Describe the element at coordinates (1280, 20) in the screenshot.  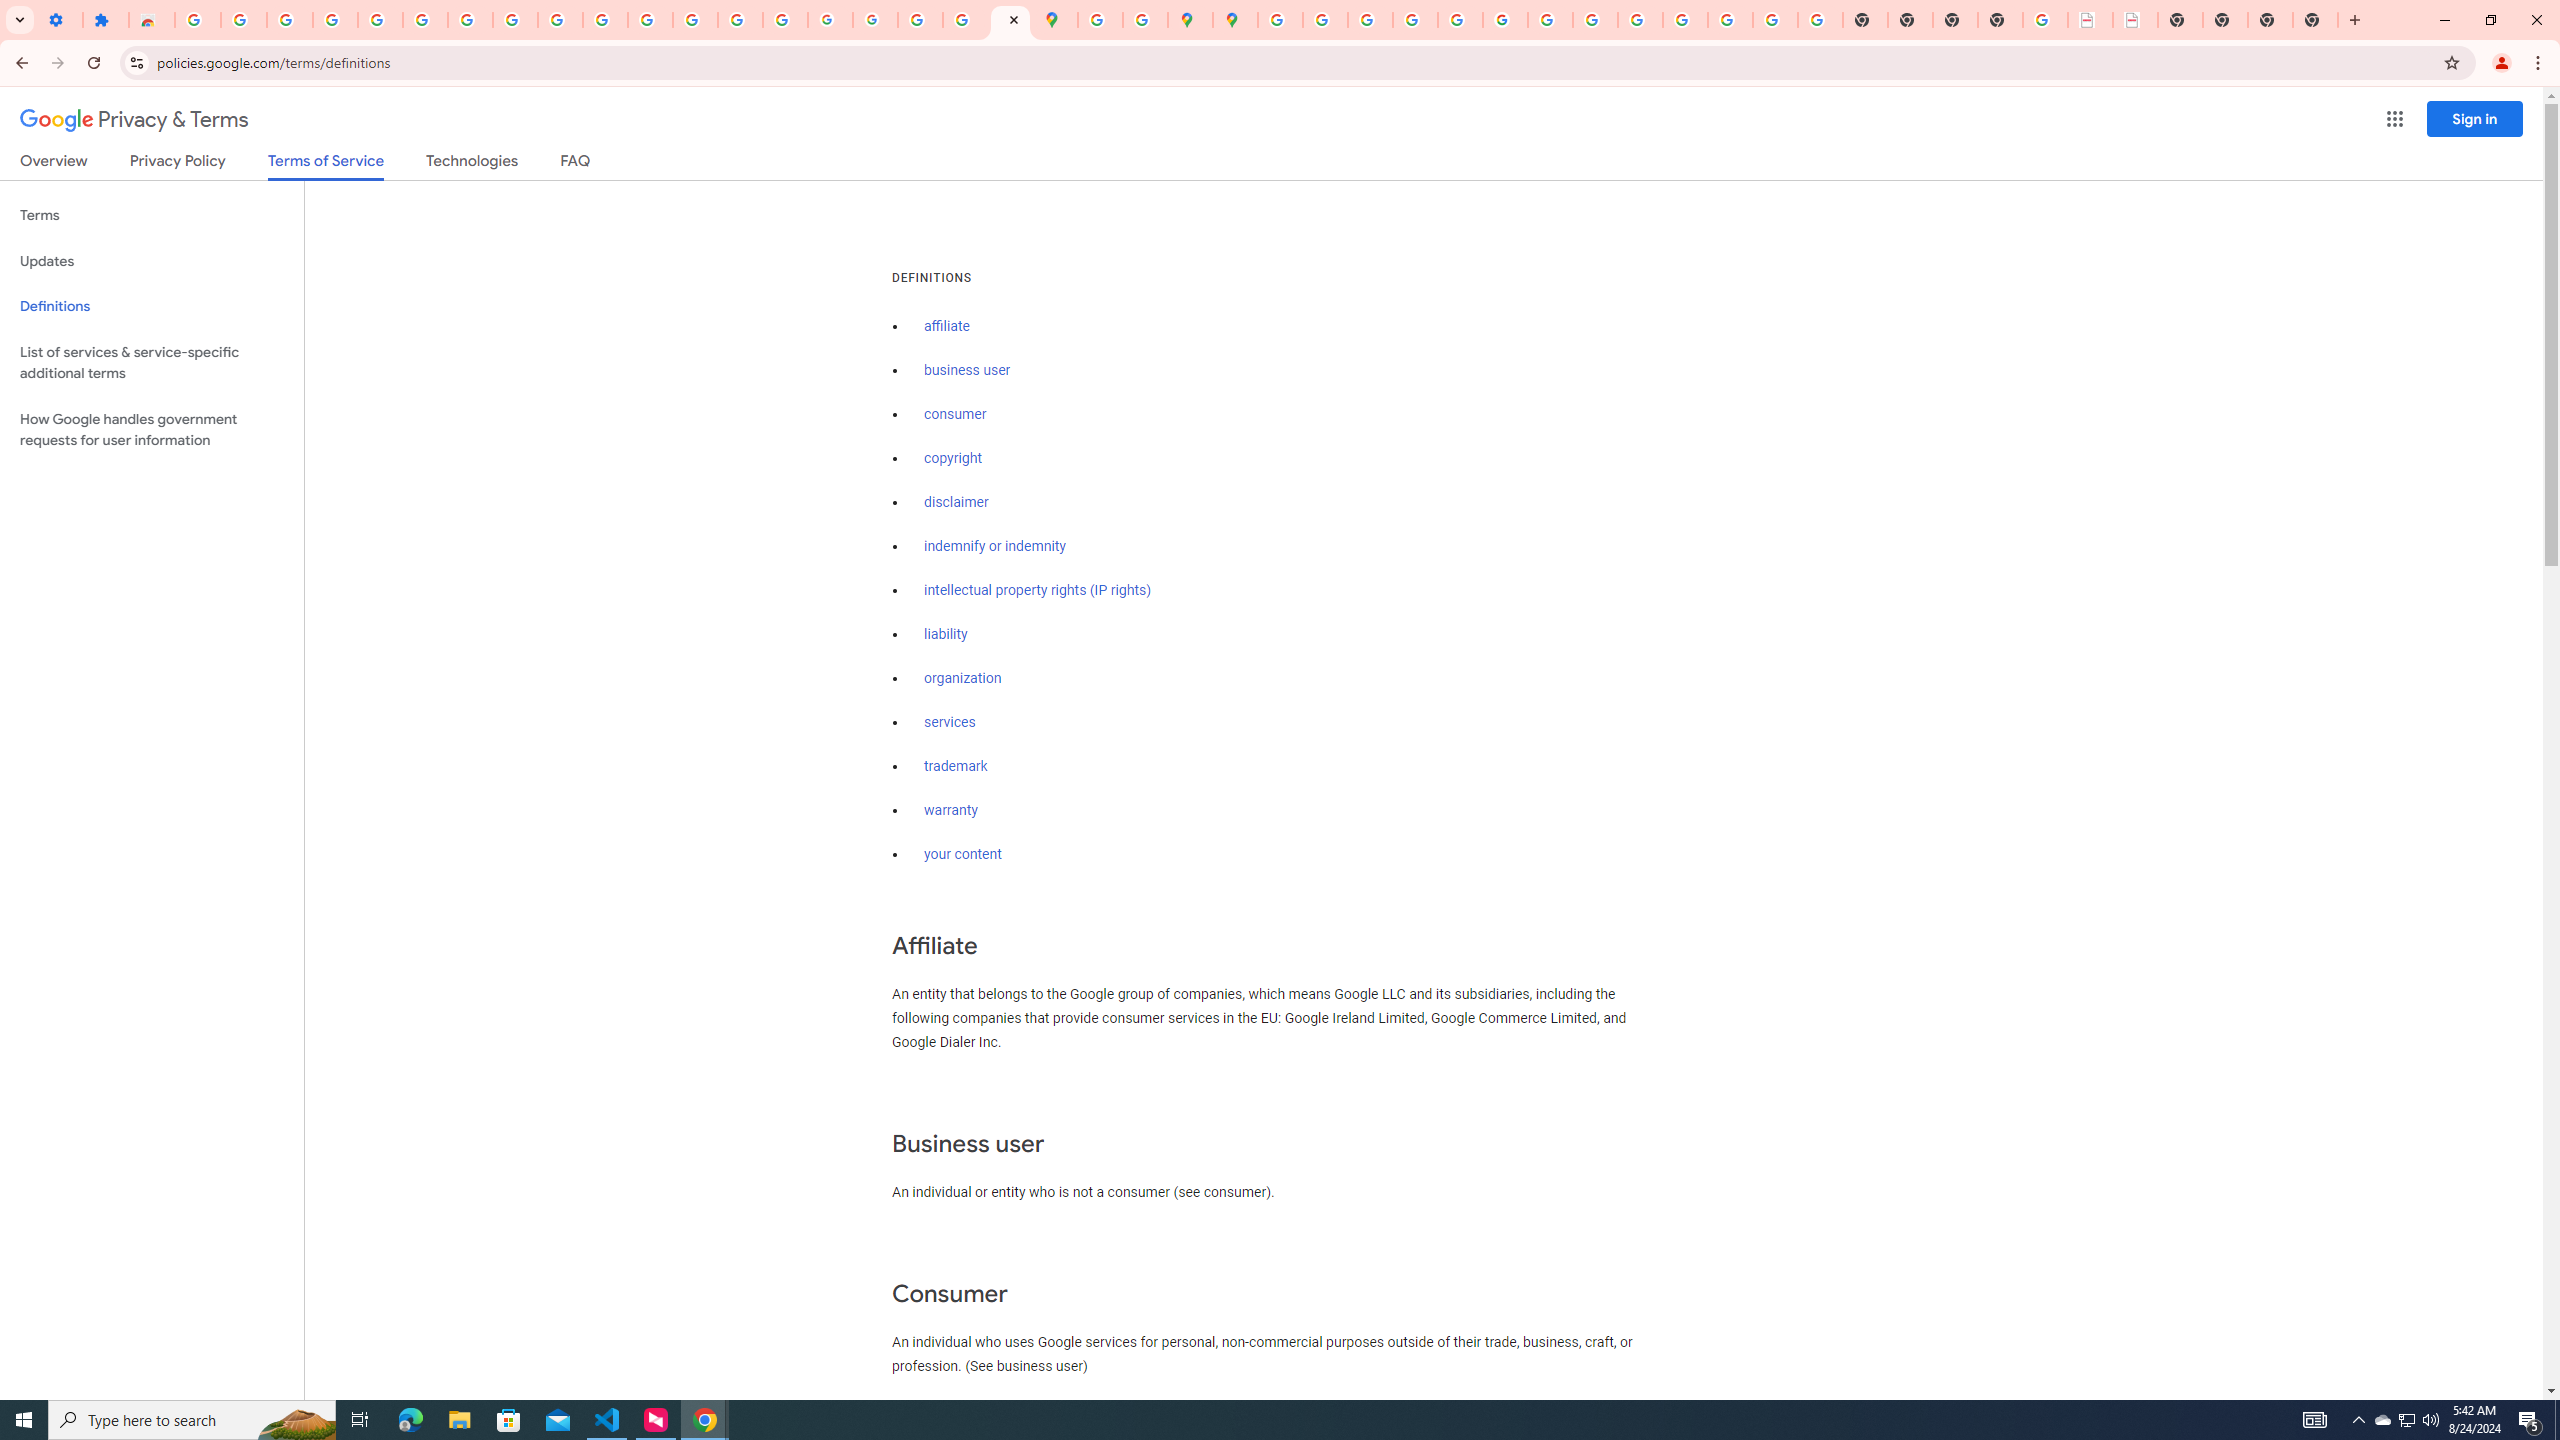
I see `Sign in - Google Accounts` at that location.